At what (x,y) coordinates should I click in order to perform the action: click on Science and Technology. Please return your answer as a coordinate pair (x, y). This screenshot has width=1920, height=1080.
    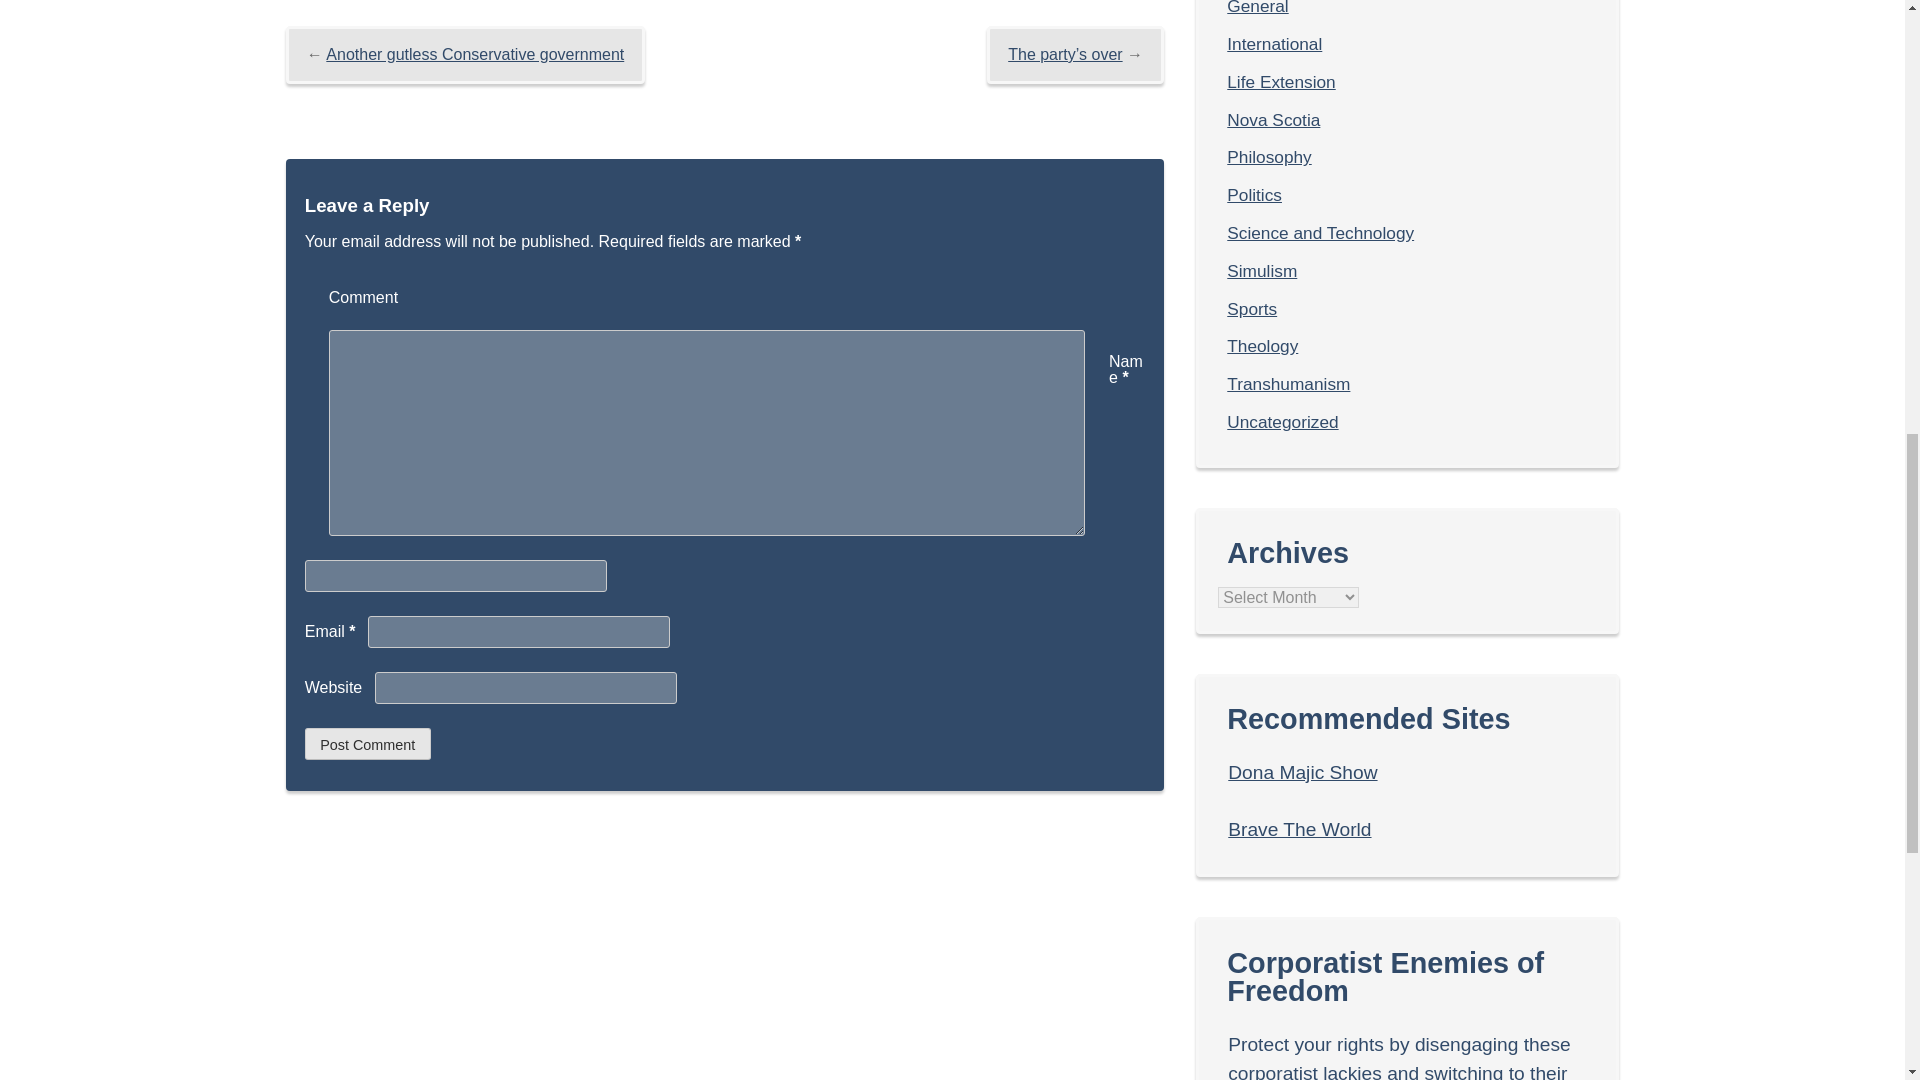
    Looking at the image, I should click on (1320, 232).